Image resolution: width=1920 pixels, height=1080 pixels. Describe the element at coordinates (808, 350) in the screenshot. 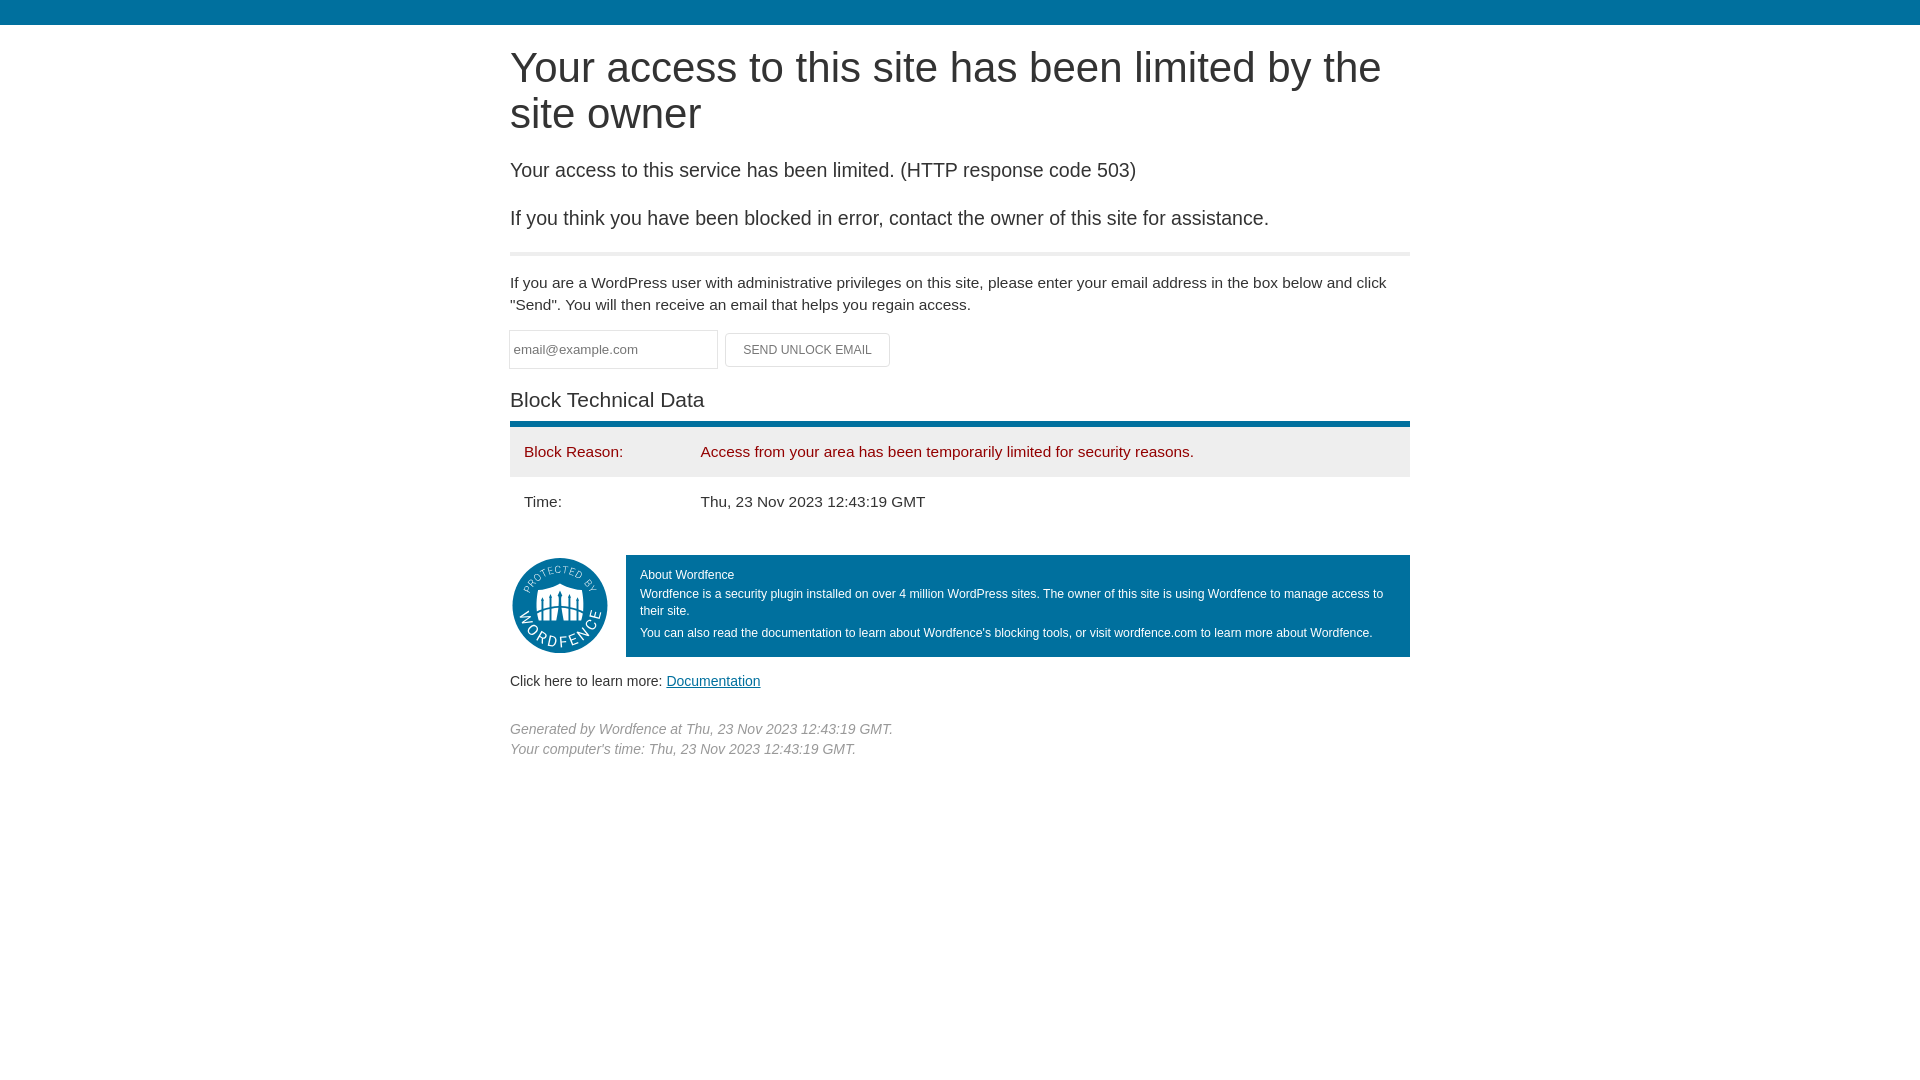

I see `Send Unlock Email` at that location.